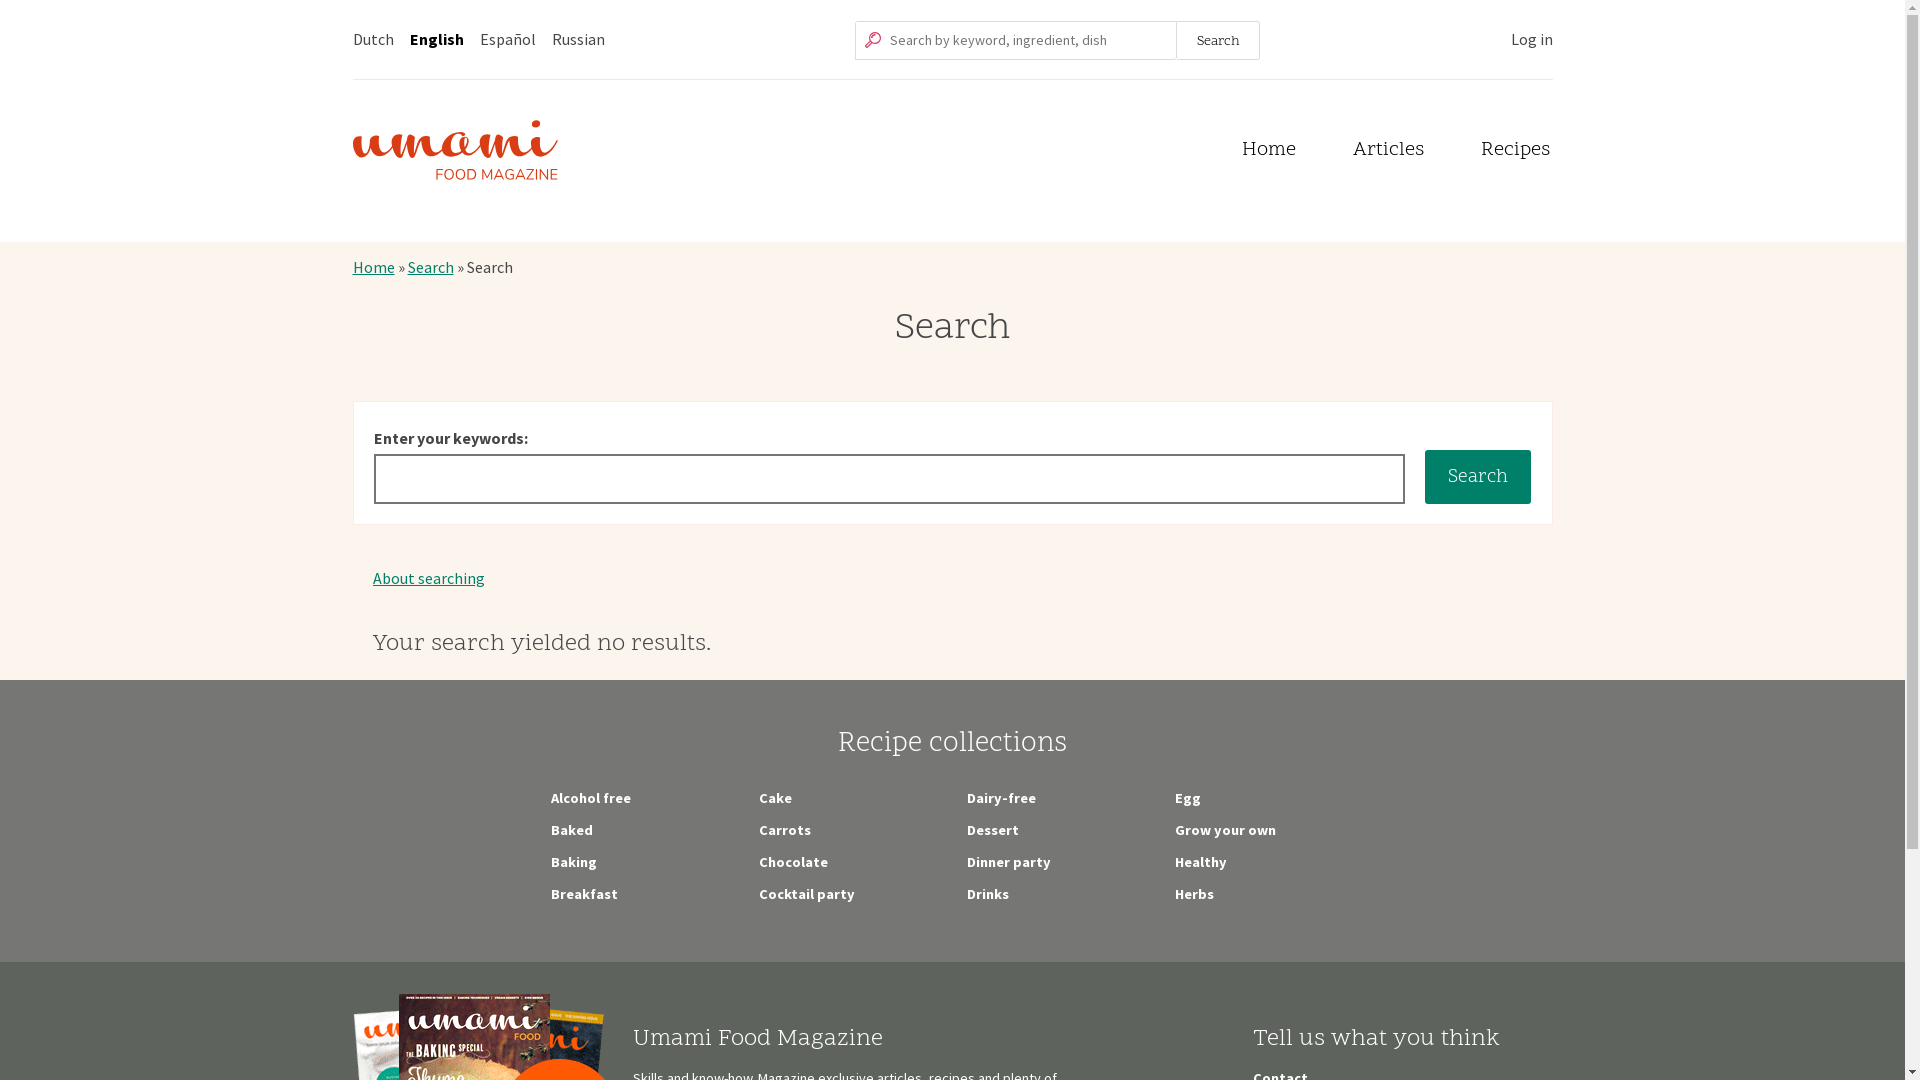 The height and width of the screenshot is (1080, 1920). Describe the element at coordinates (1478, 476) in the screenshot. I see `Search` at that location.